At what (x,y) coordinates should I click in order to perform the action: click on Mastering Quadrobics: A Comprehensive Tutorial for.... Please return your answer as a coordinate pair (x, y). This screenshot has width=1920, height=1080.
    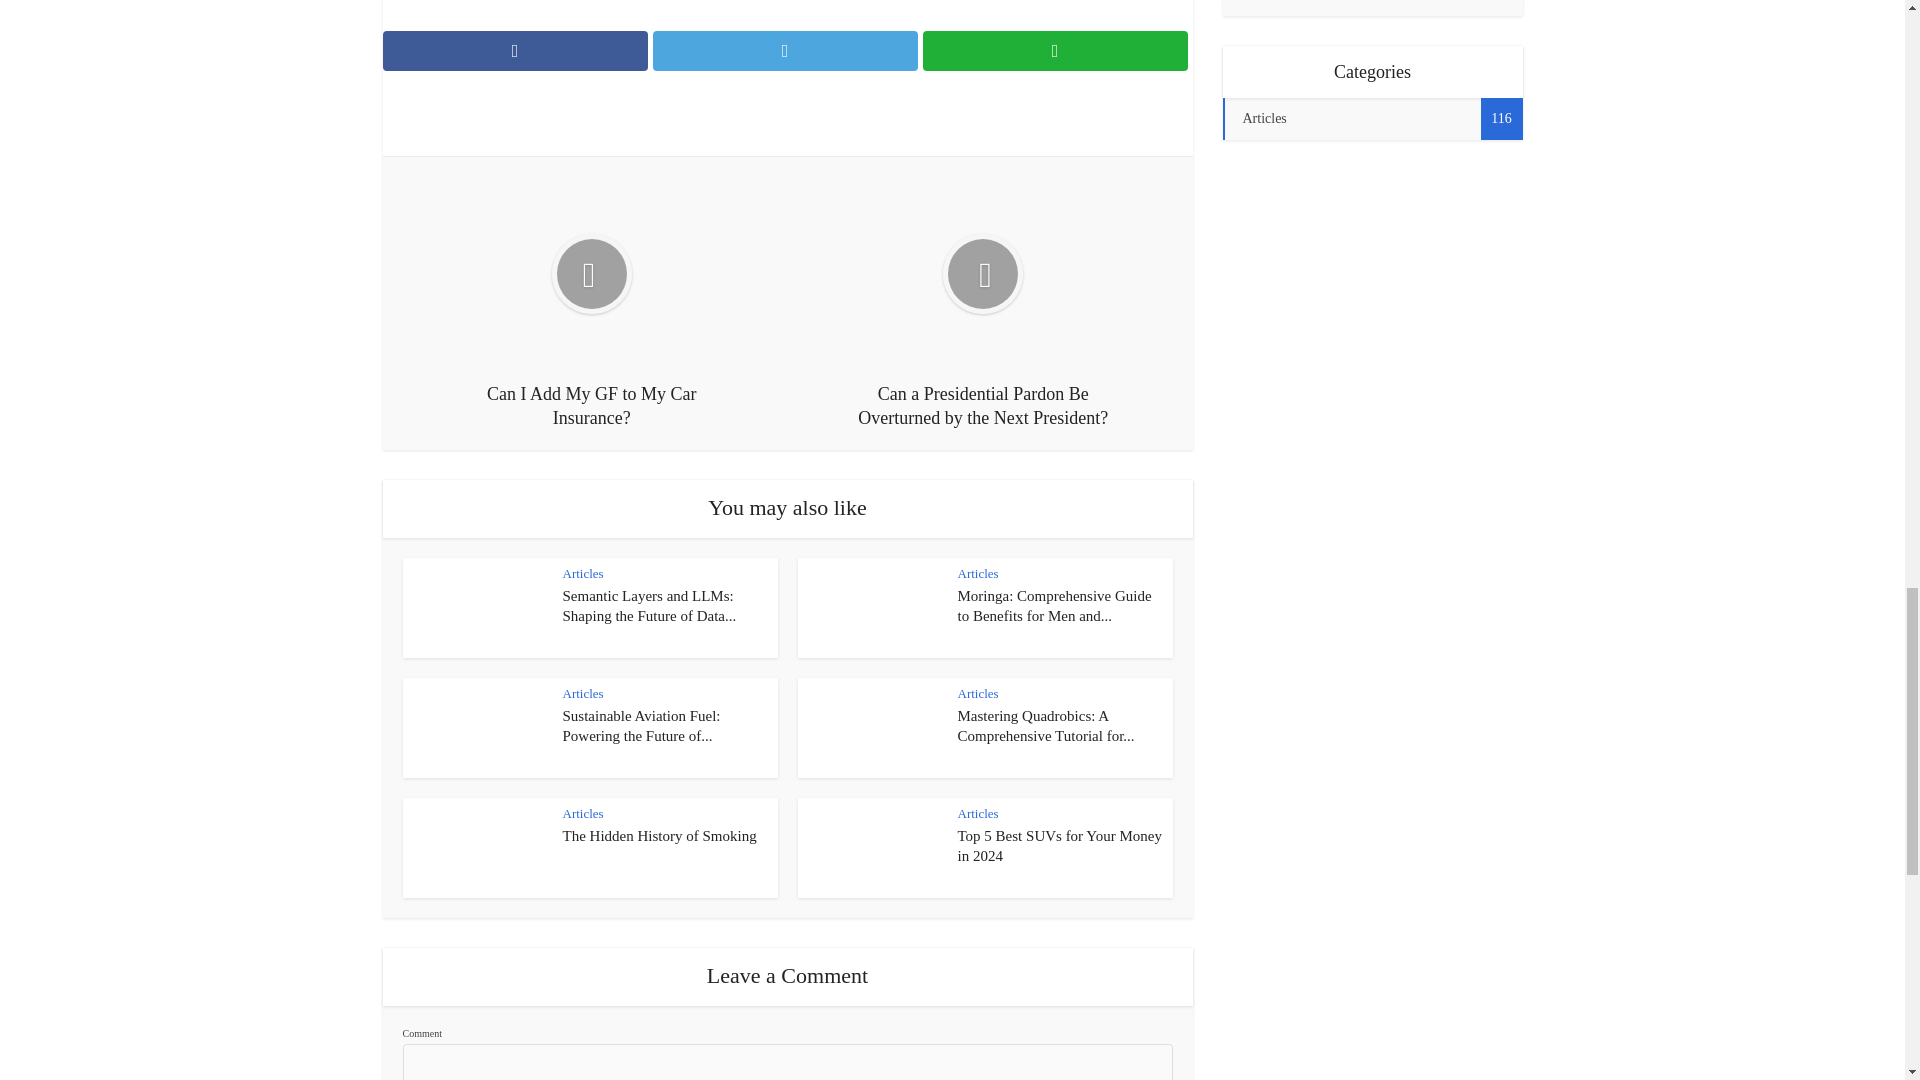
    Looking at the image, I should click on (1046, 726).